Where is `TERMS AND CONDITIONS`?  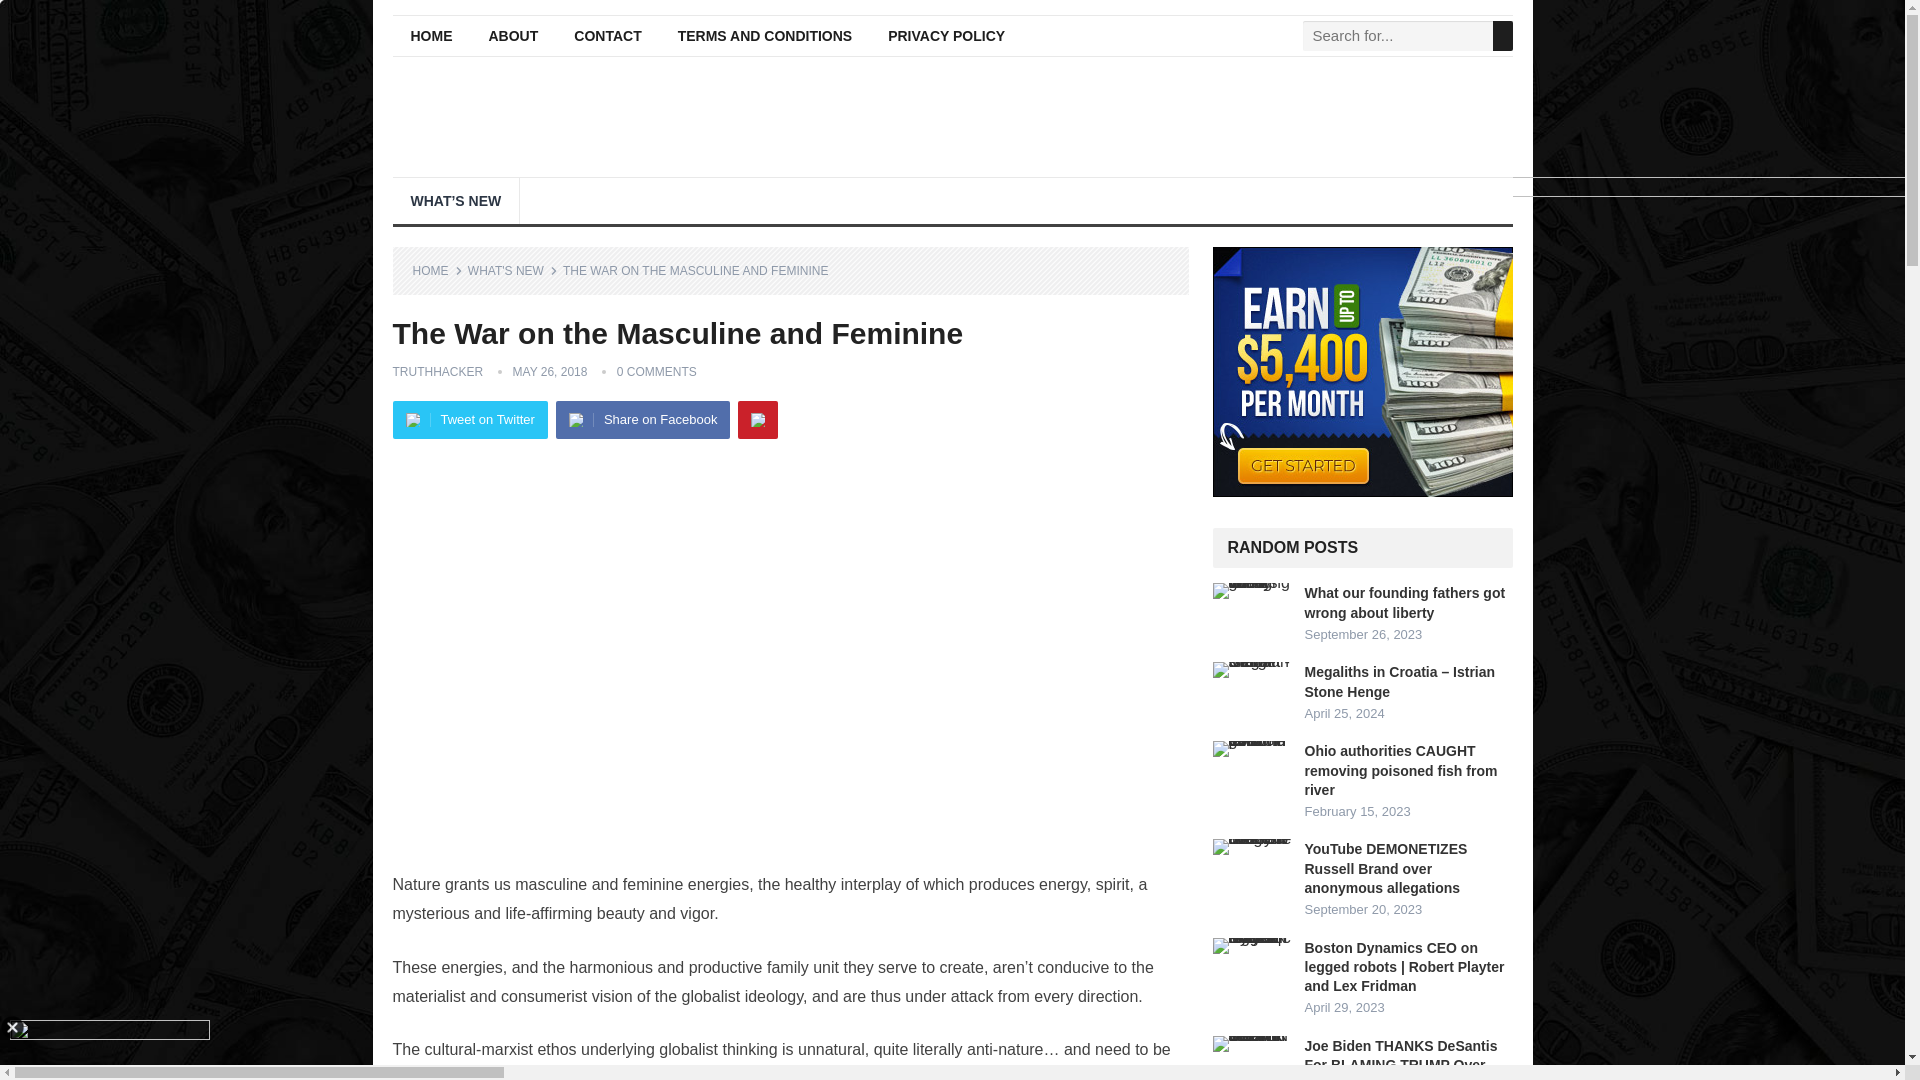
TERMS AND CONDITIONS is located at coordinates (764, 36).